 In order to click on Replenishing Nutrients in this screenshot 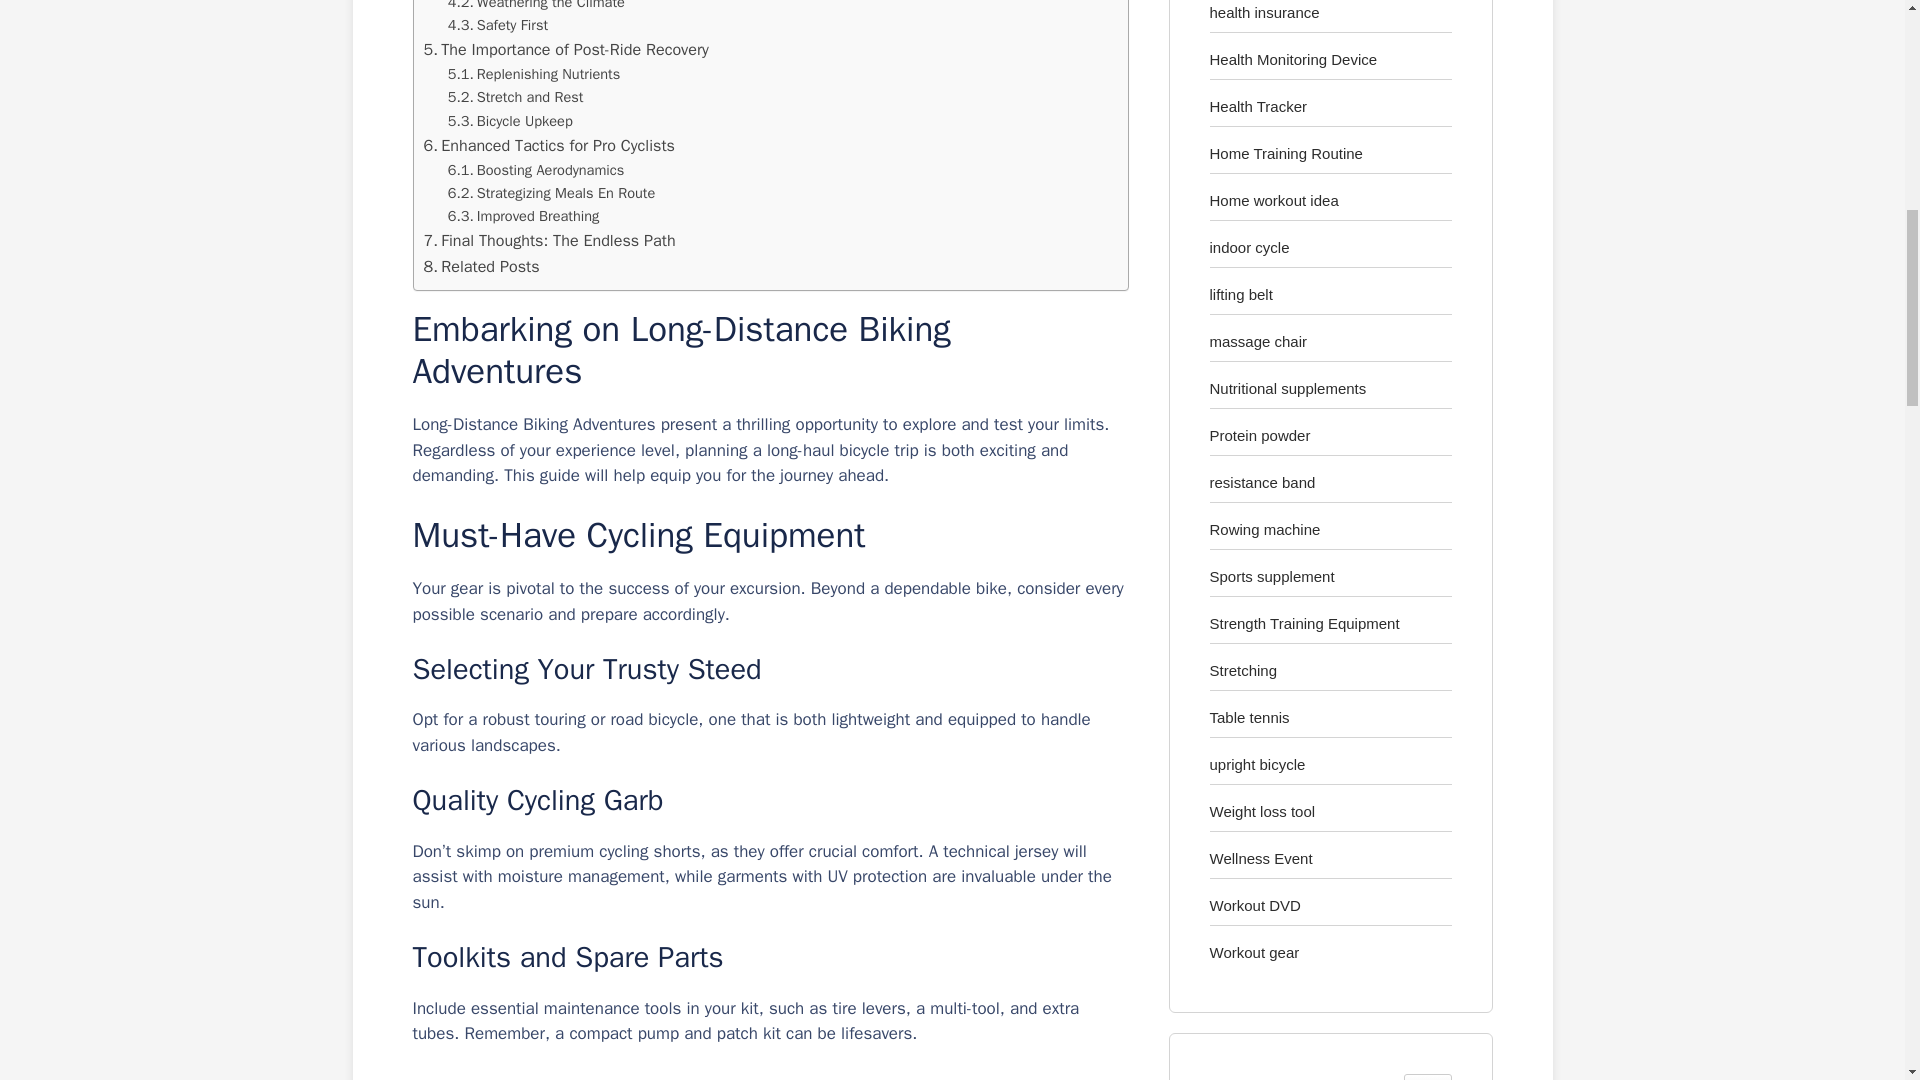, I will do `click(534, 74)`.